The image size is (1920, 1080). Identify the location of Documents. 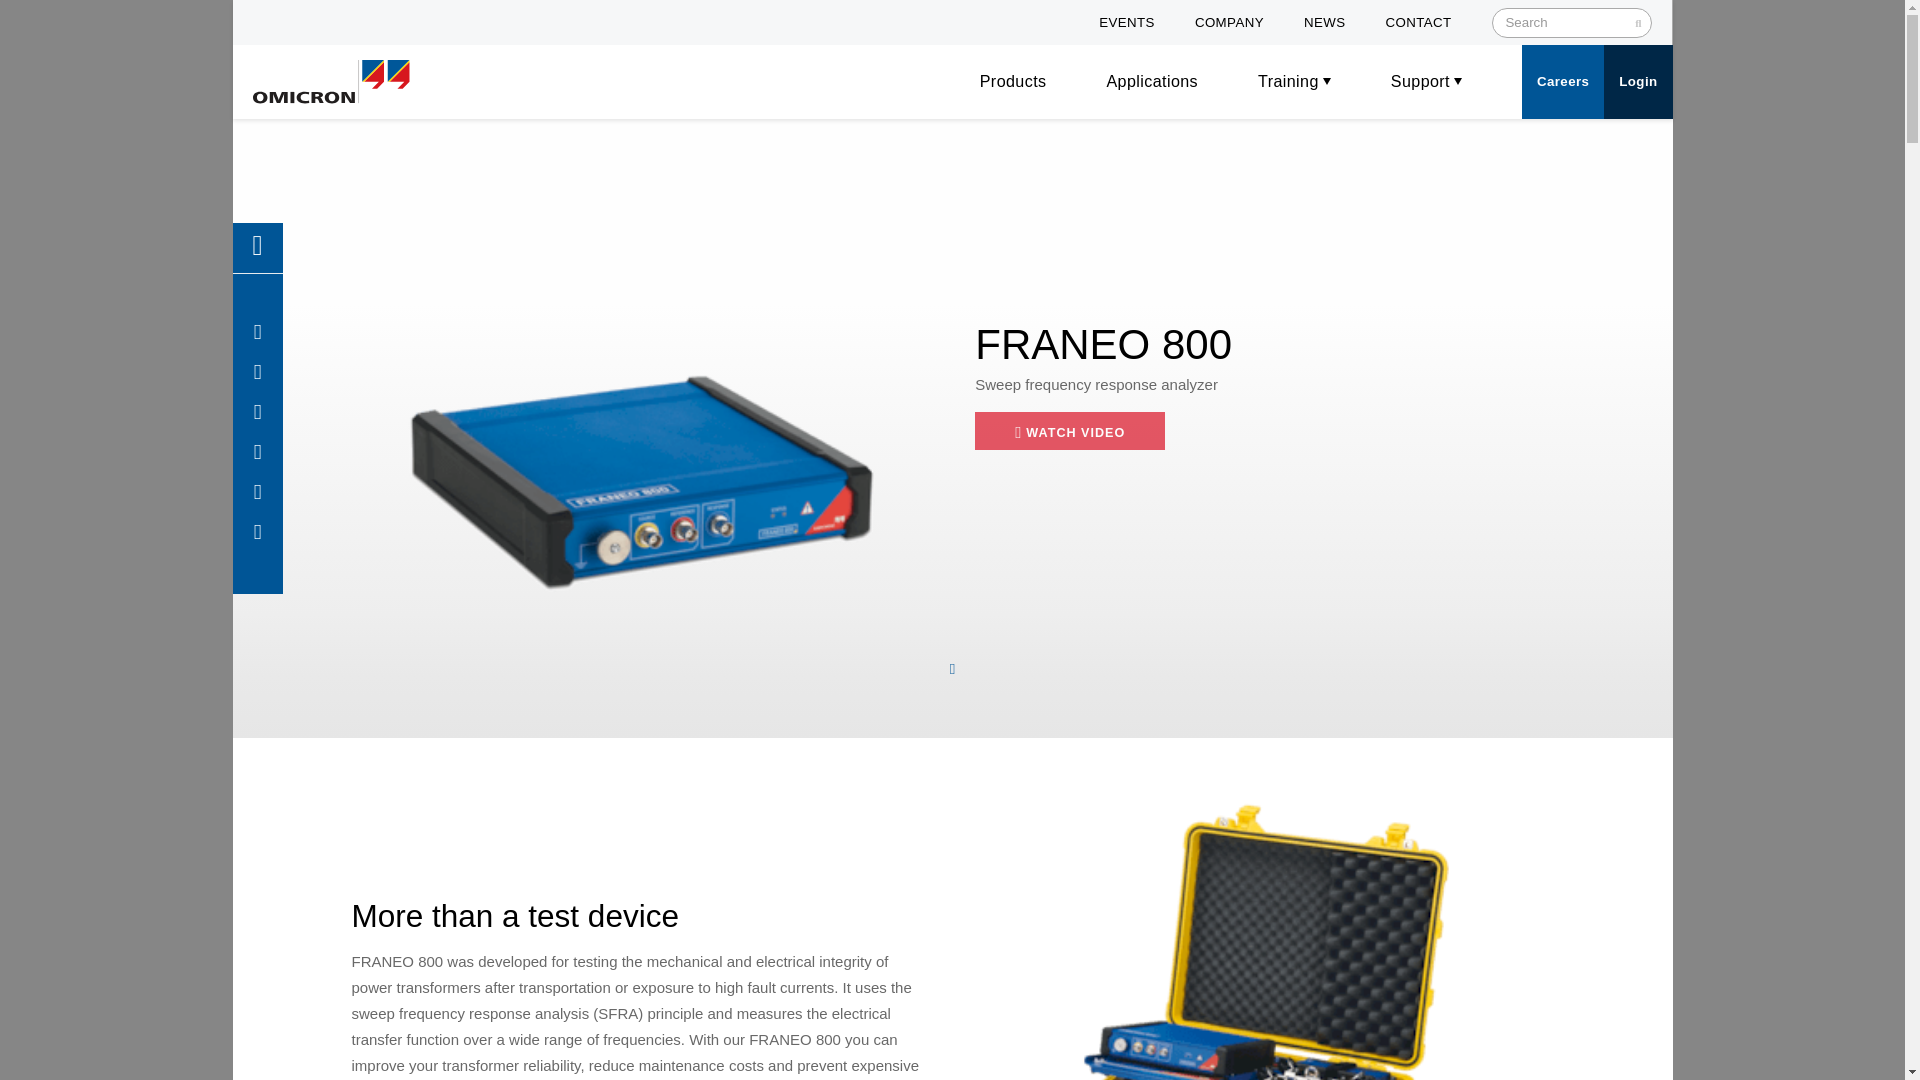
(257, 456).